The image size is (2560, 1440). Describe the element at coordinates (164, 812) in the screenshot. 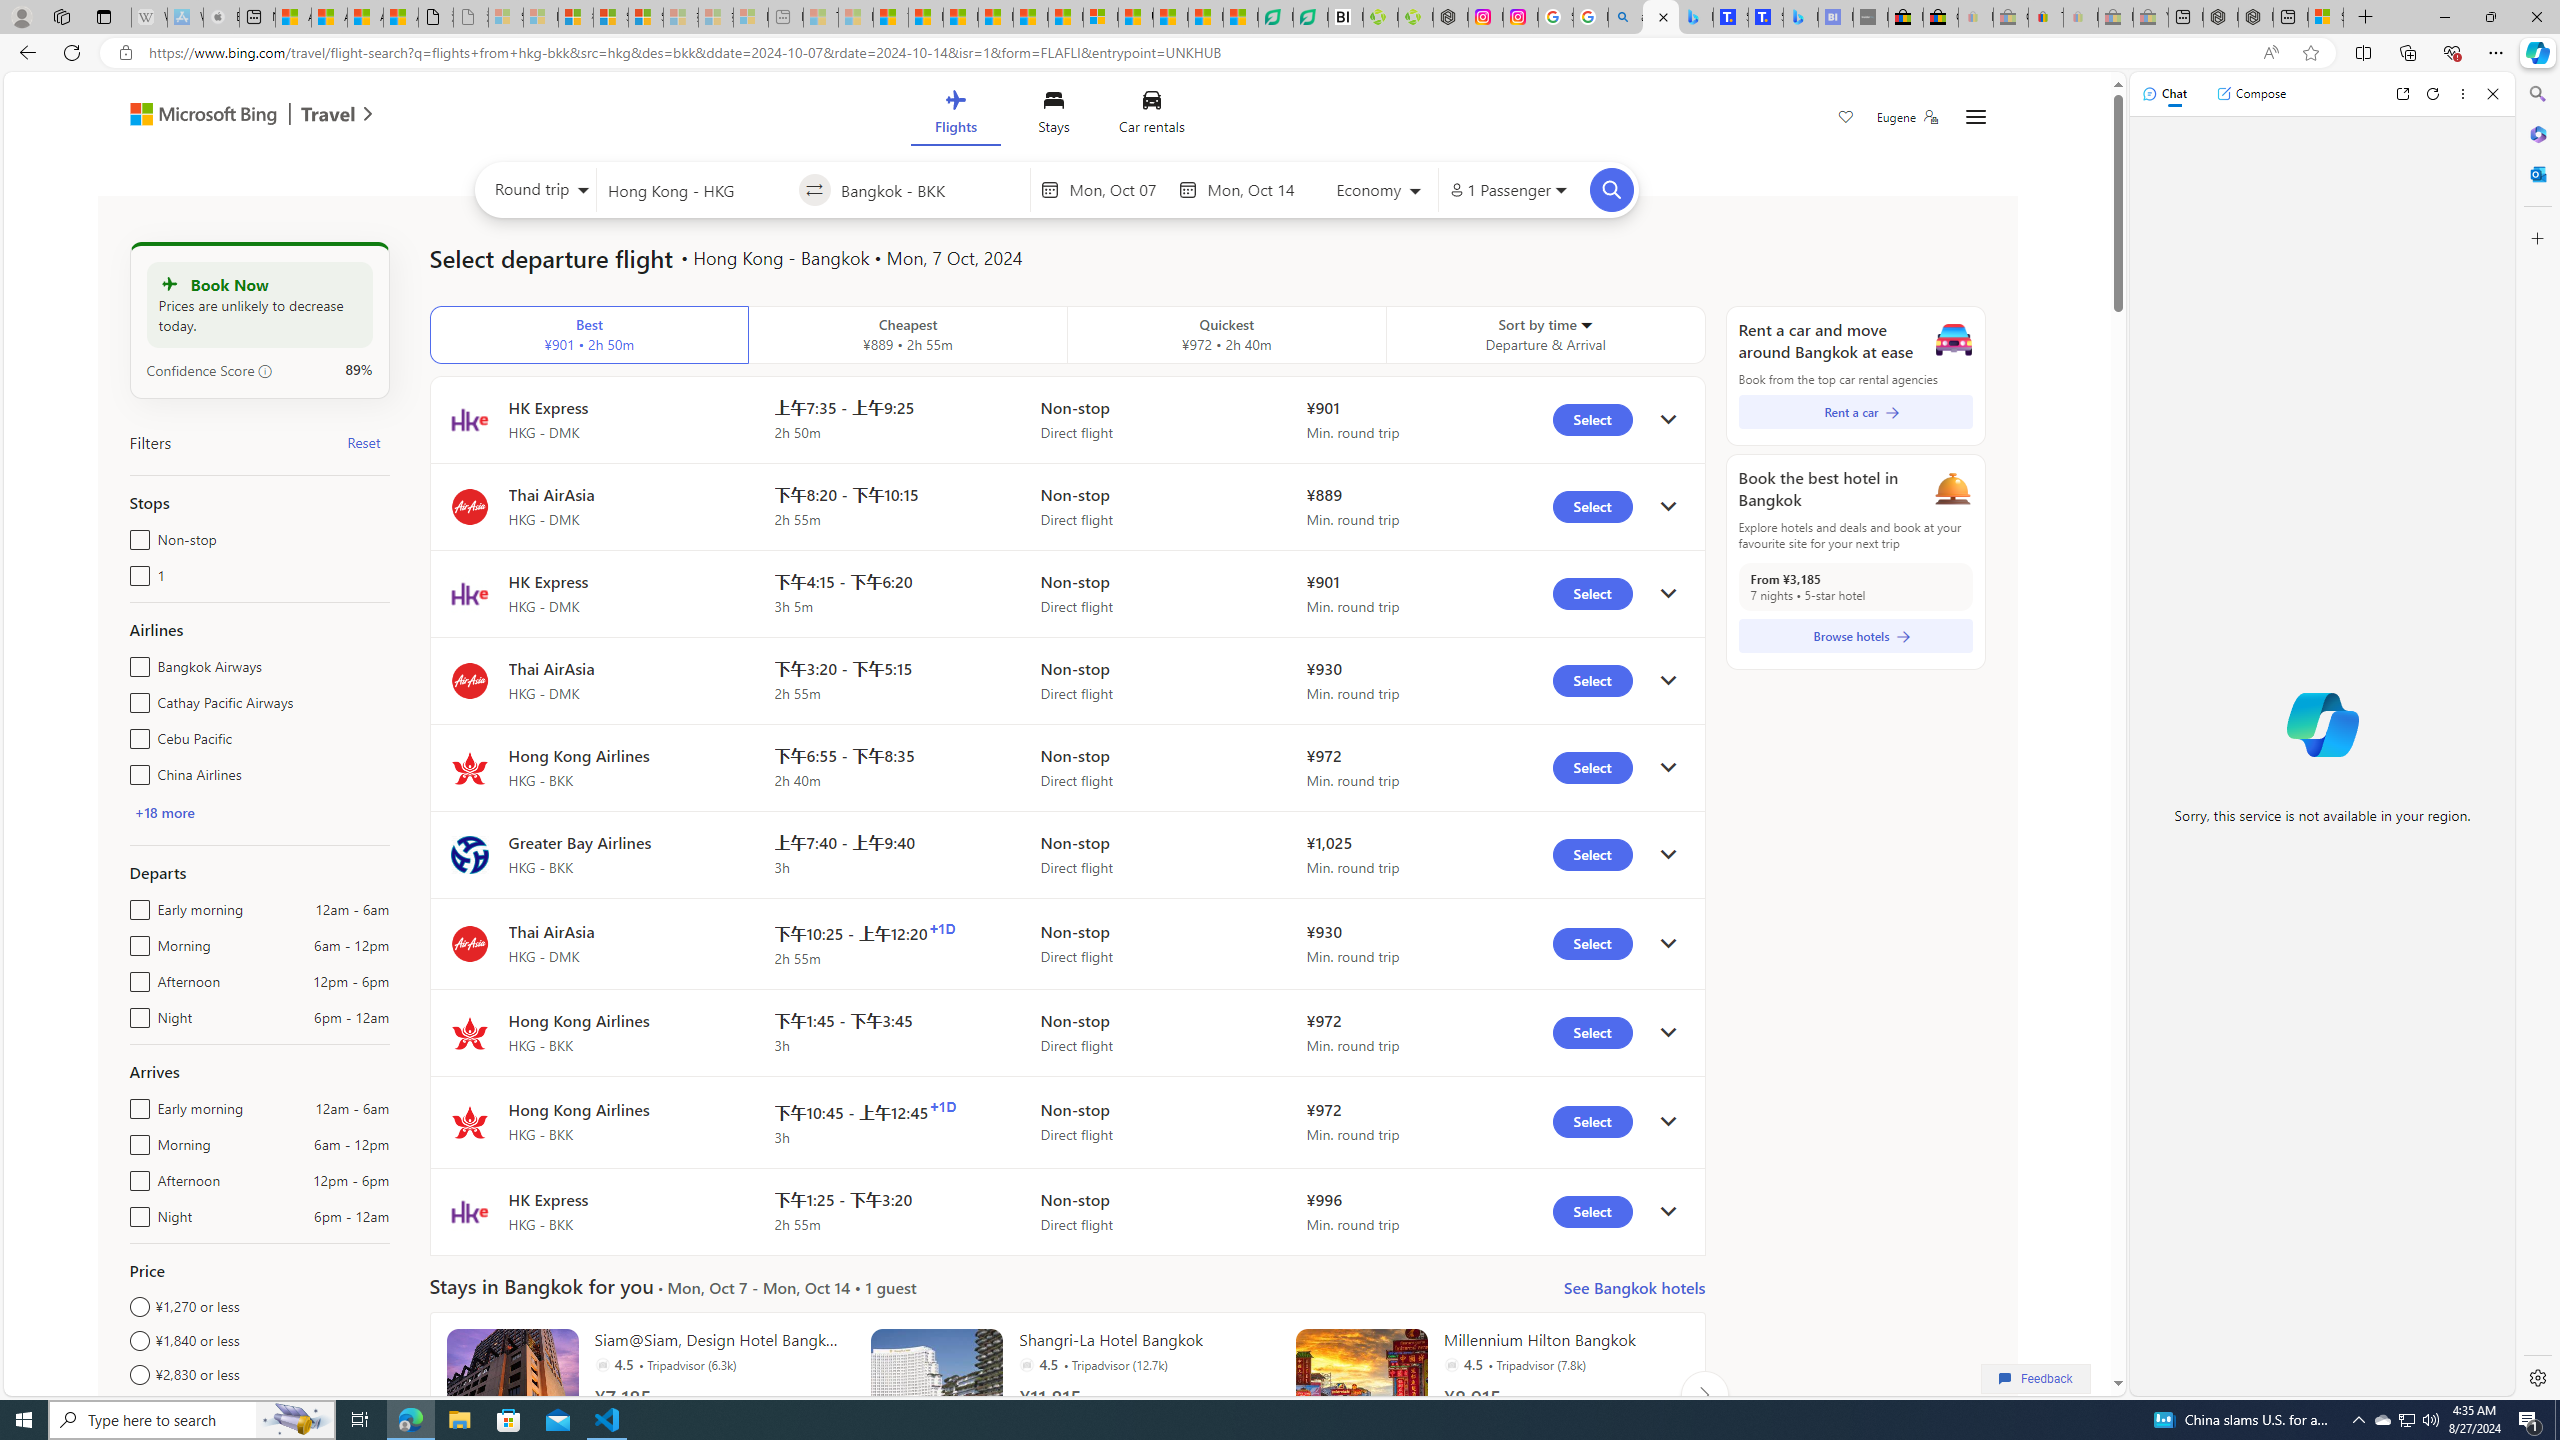

I see `+18 more` at that location.